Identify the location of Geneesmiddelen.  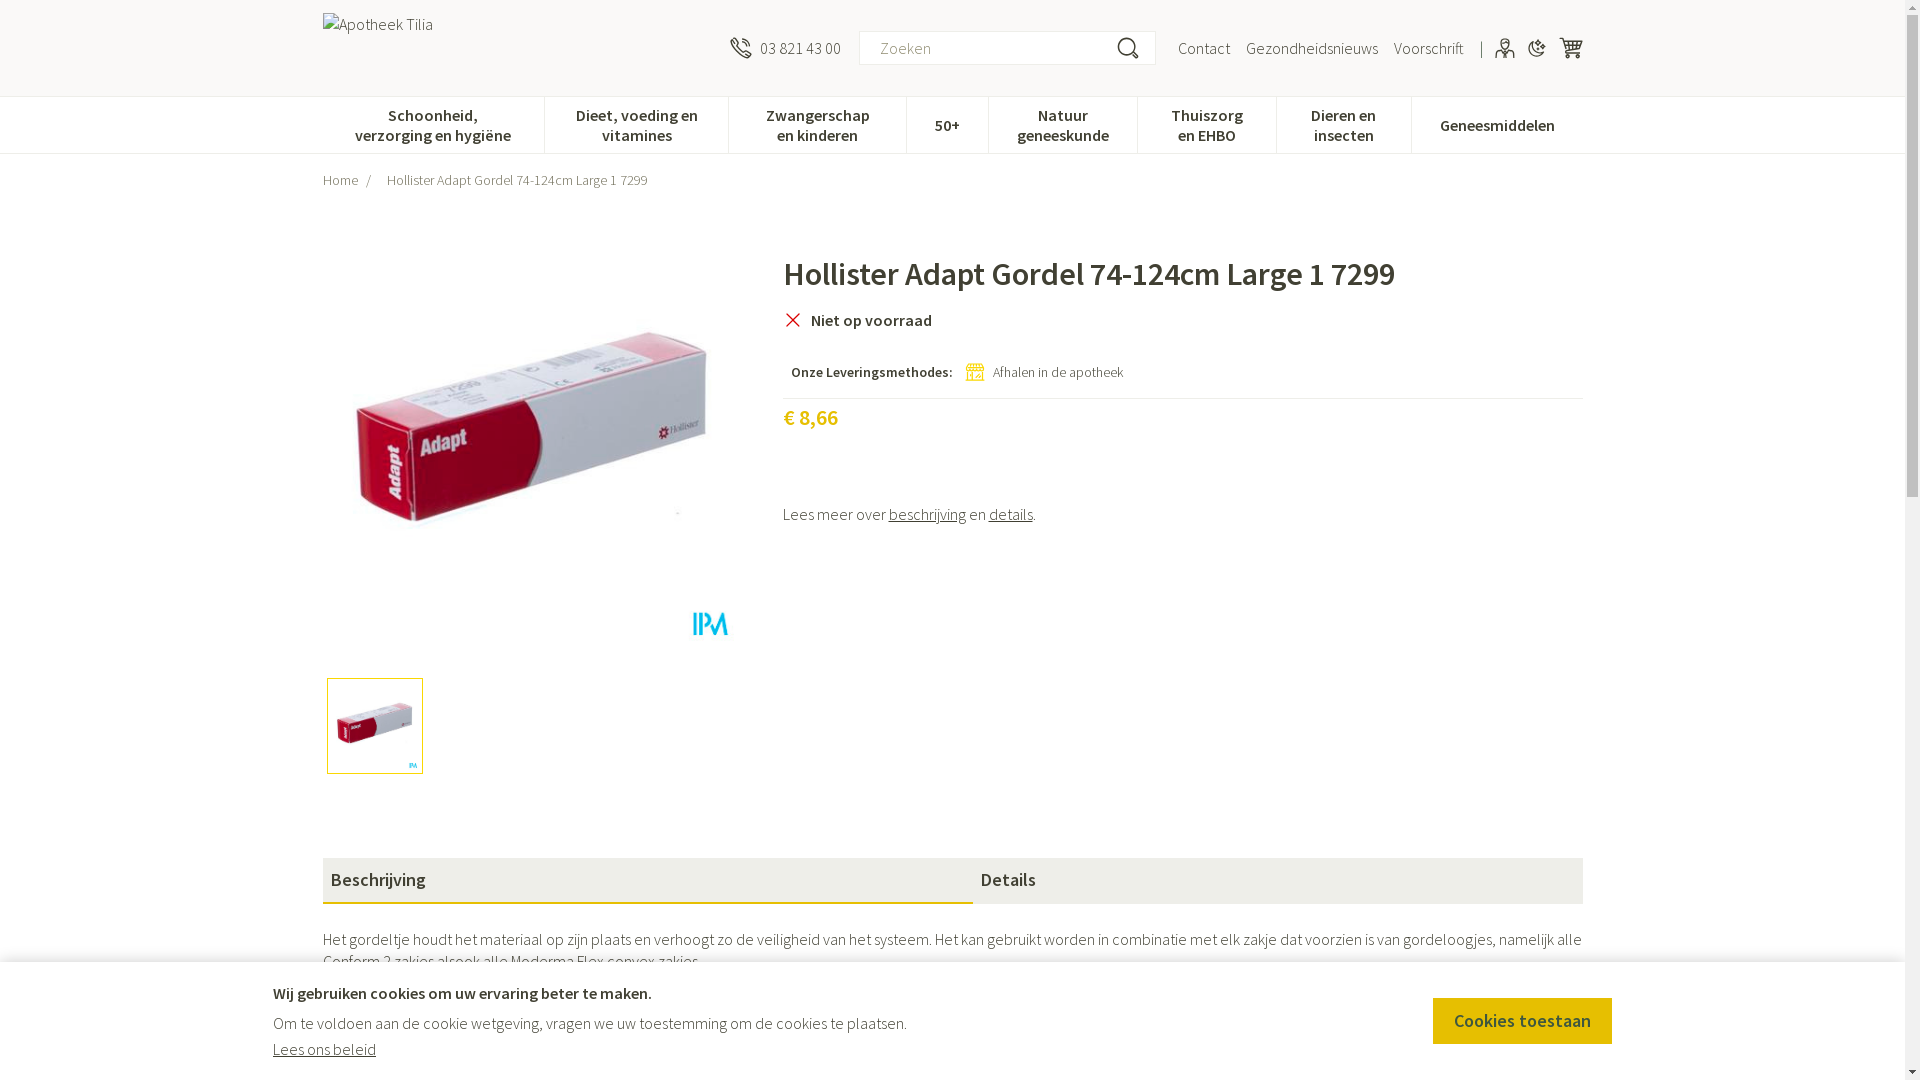
(1498, 123).